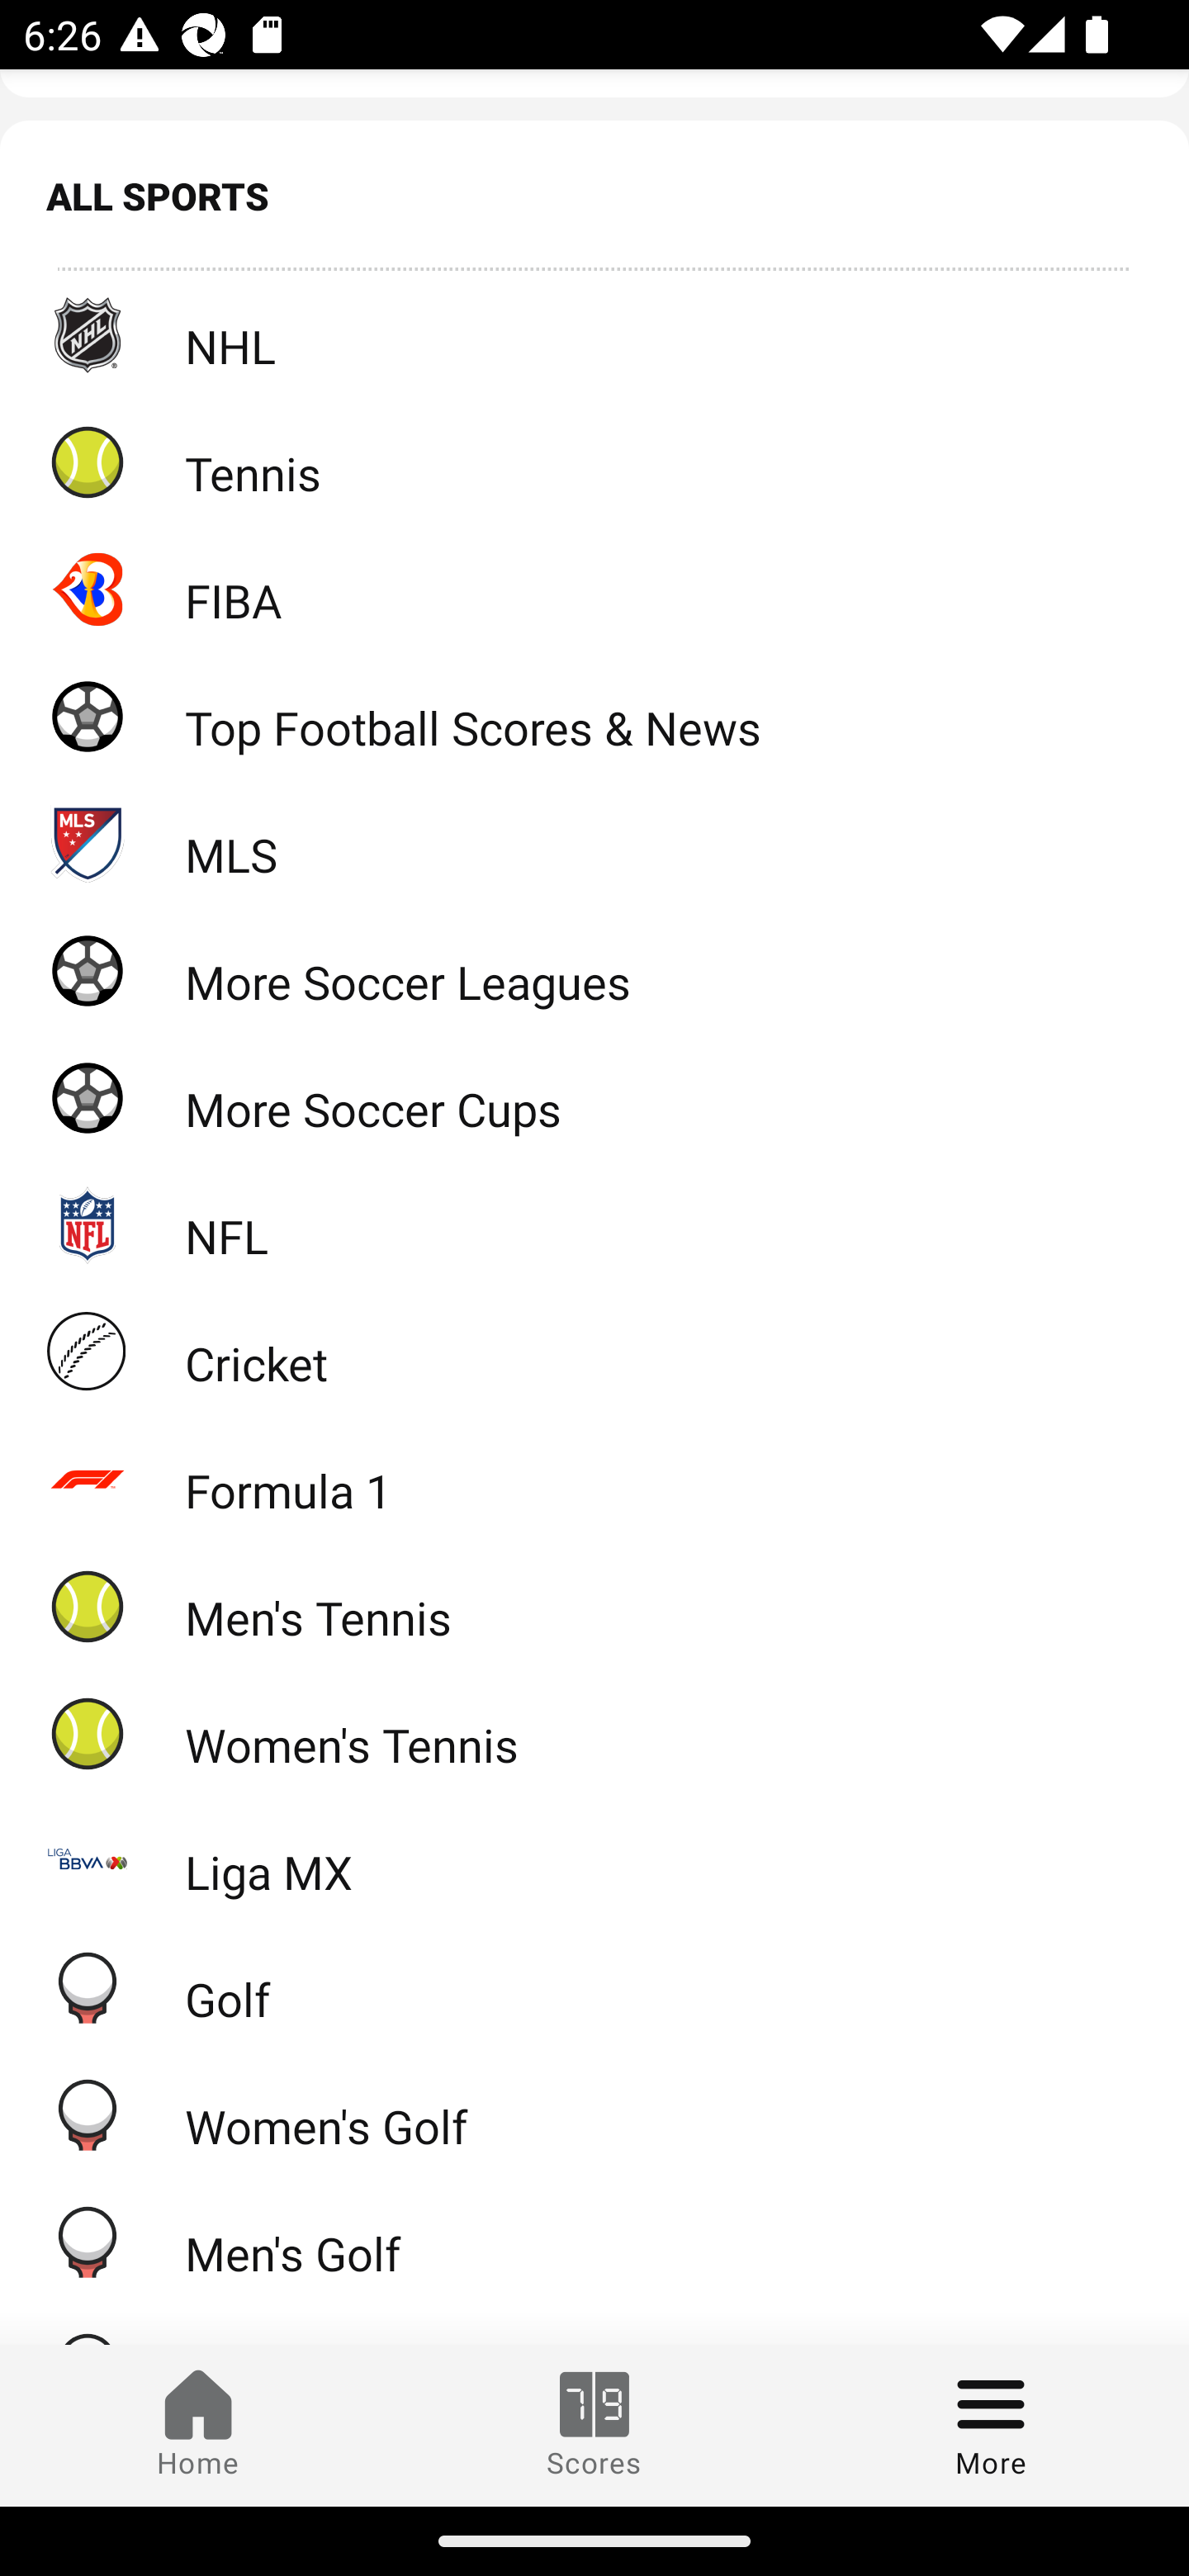  Describe the element at coordinates (594, 1478) in the screenshot. I see `Formula 1` at that location.